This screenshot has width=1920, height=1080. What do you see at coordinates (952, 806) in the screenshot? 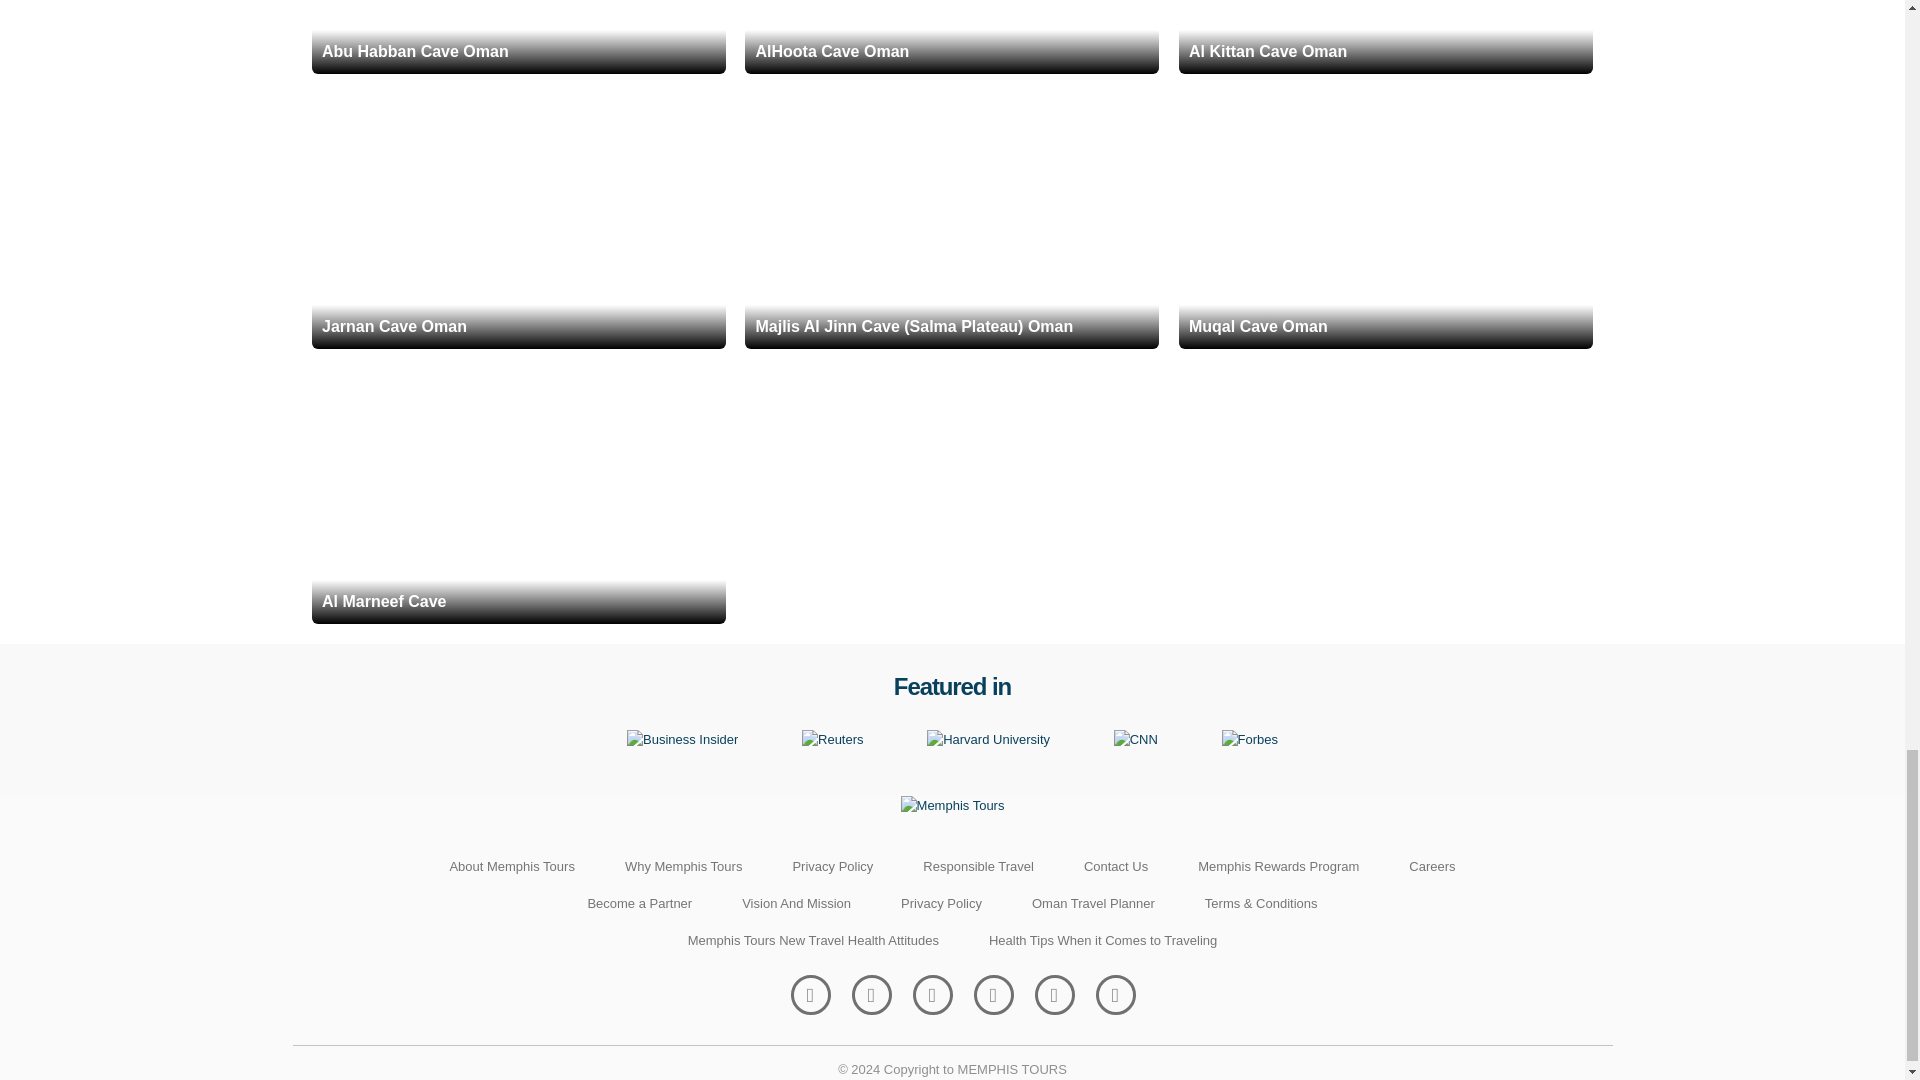
I see `Memphis Tours` at bounding box center [952, 806].